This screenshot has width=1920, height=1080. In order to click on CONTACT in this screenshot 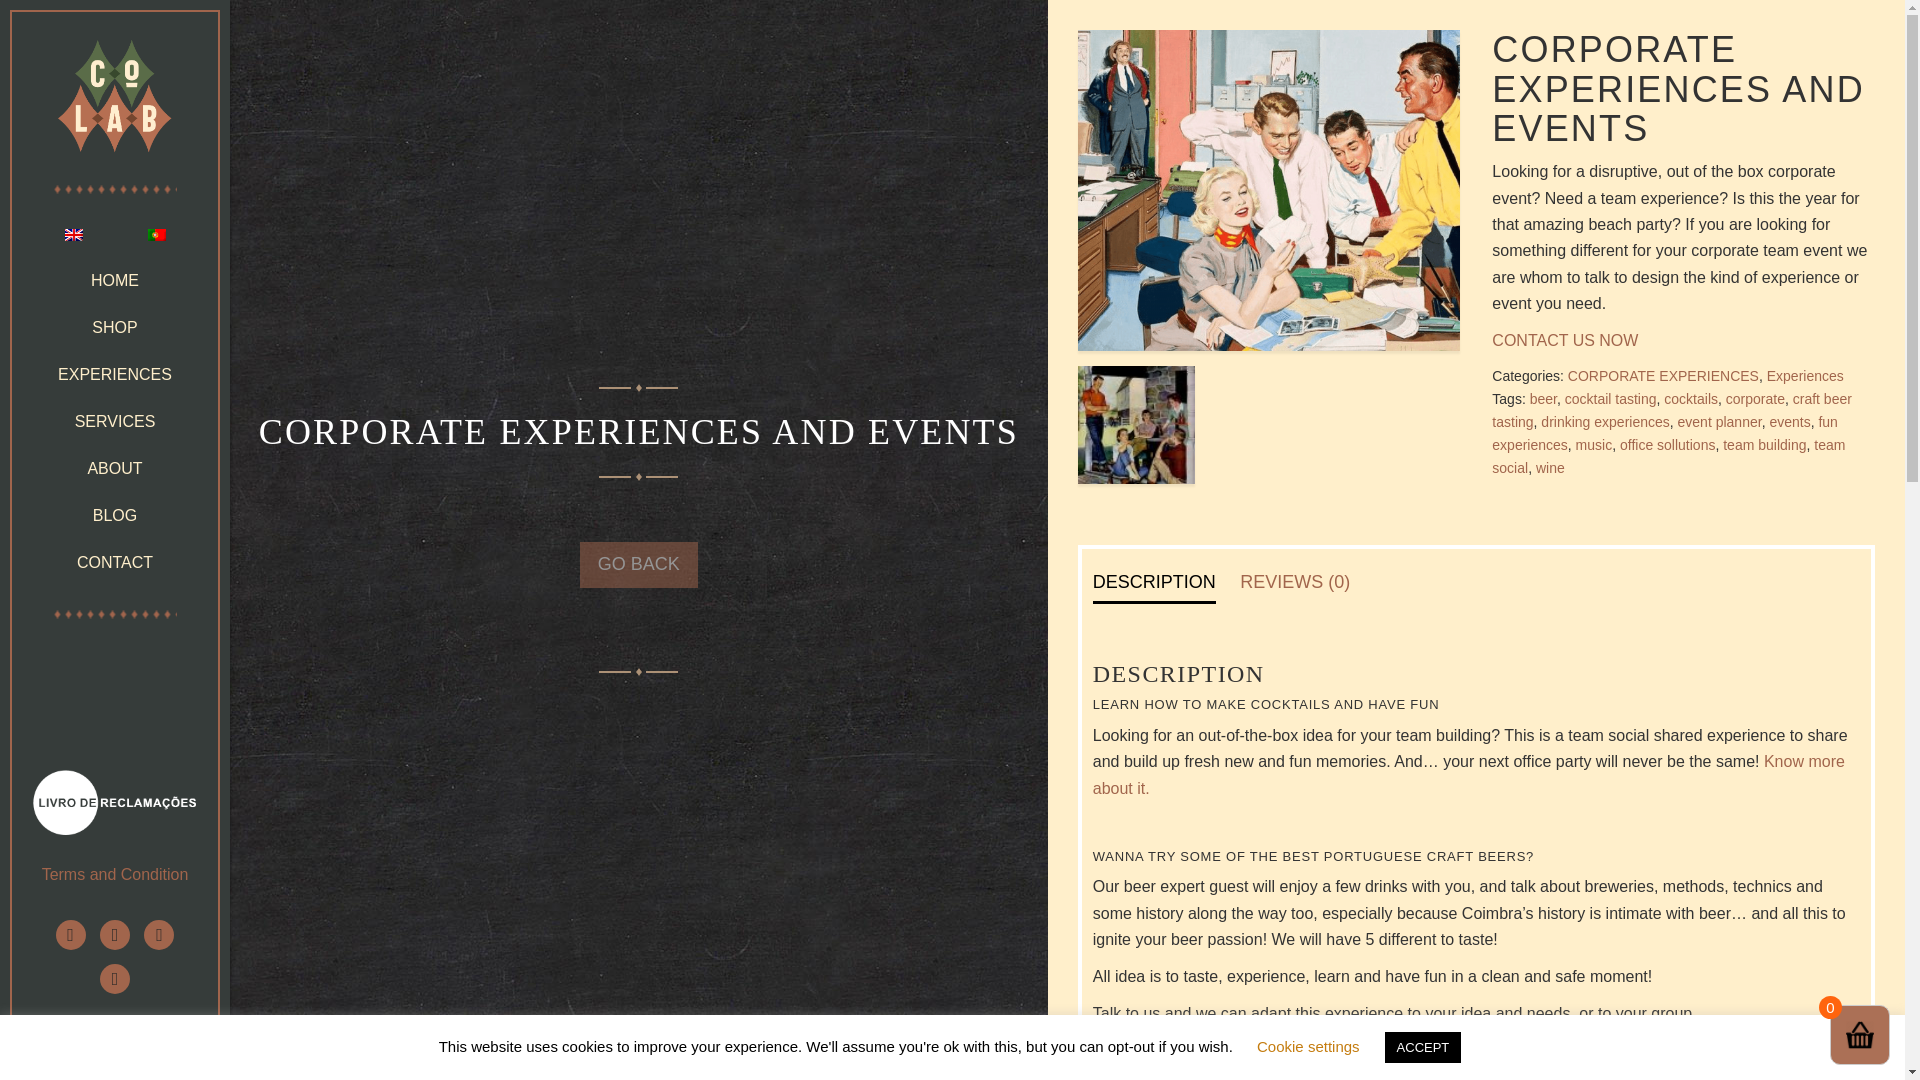, I will do `click(114, 562)`.